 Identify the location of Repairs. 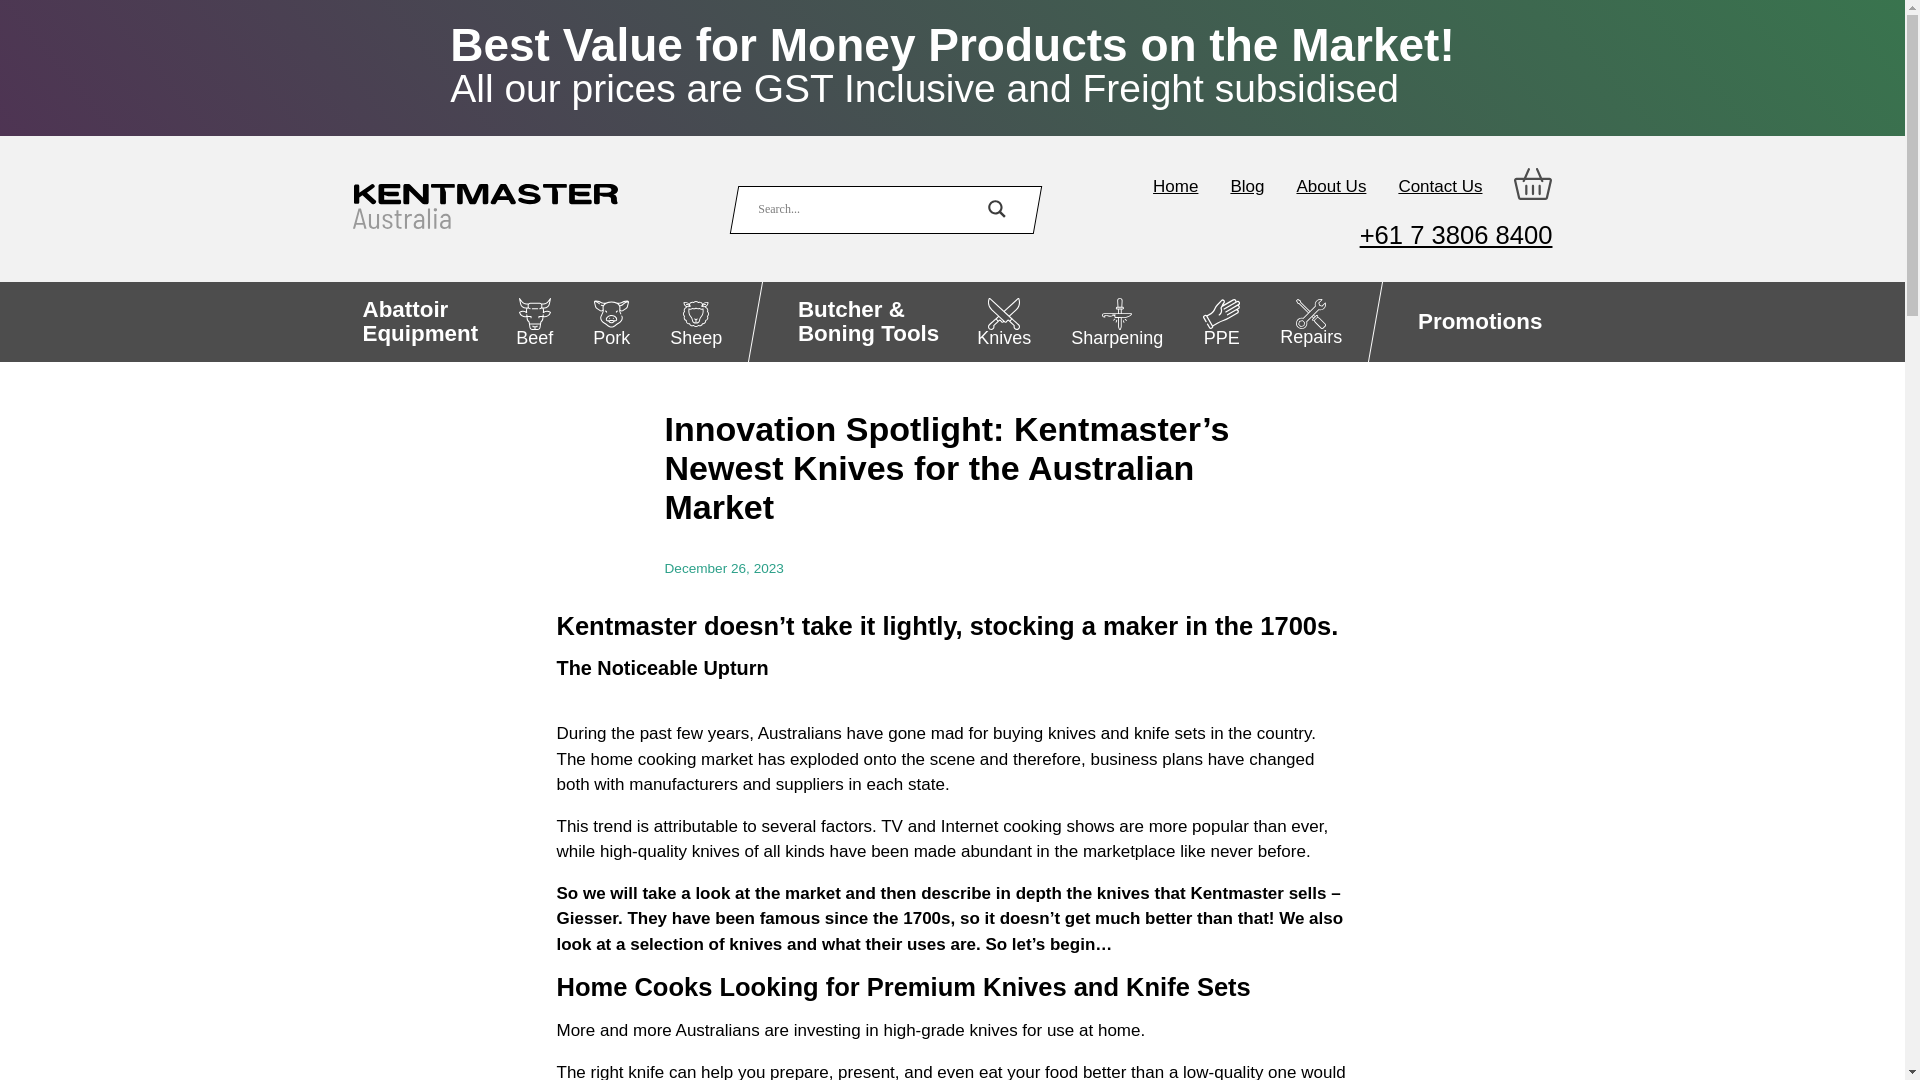
(1176, 186).